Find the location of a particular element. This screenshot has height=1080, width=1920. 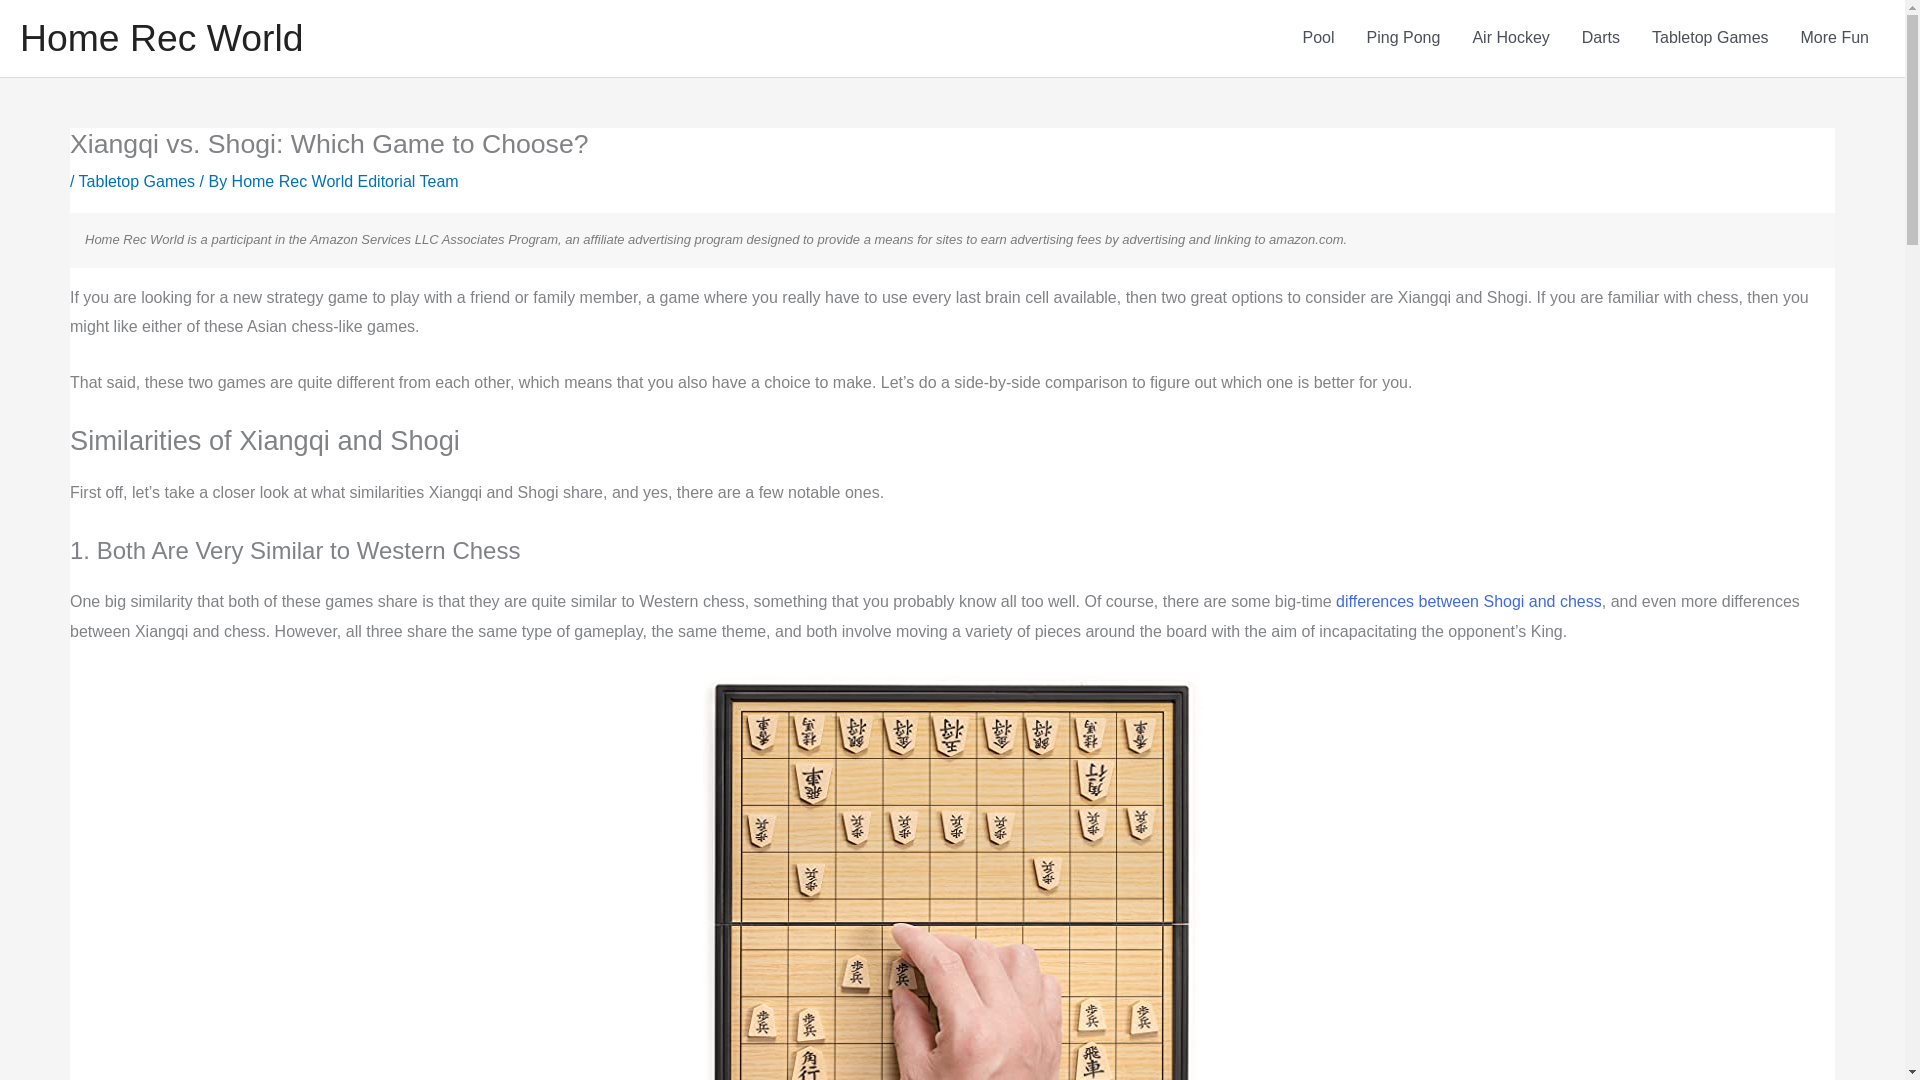

Ping Pong is located at coordinates (1404, 38).